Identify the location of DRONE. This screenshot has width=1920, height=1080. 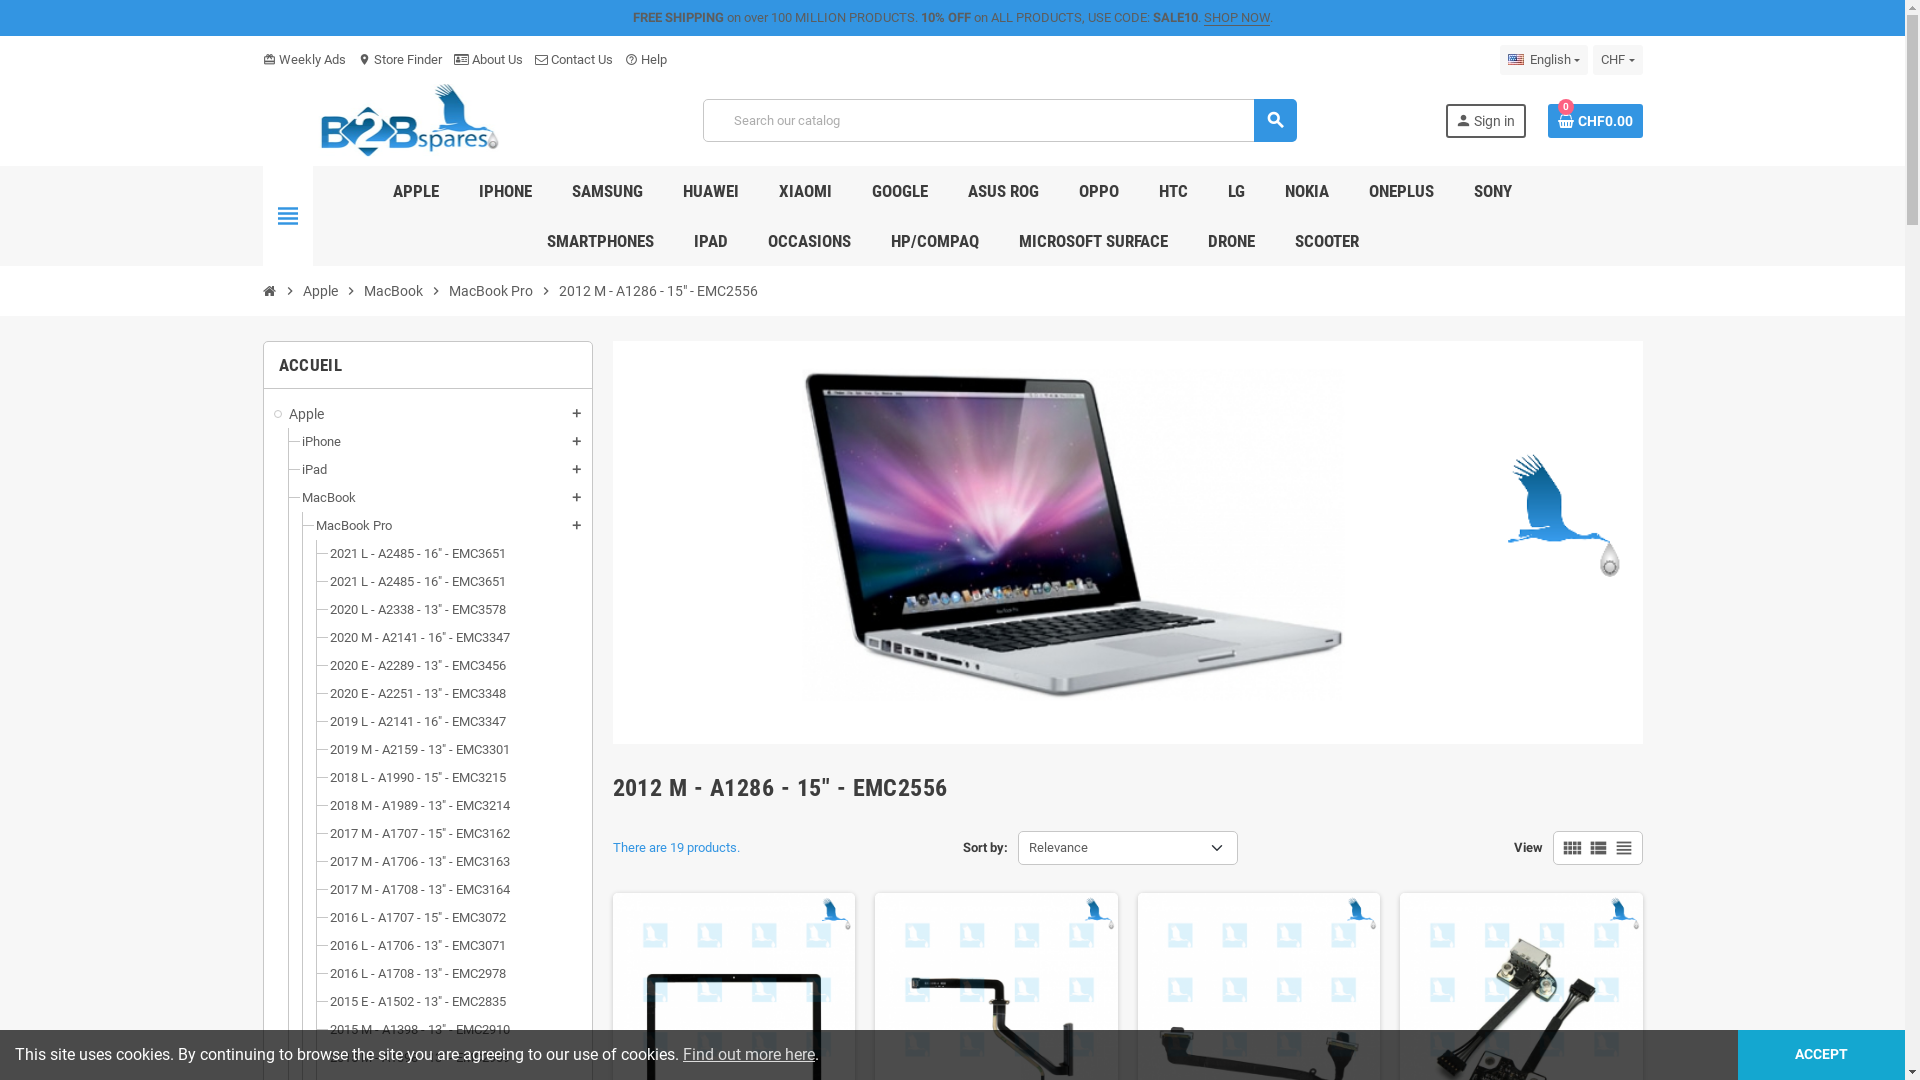
(1230, 241).